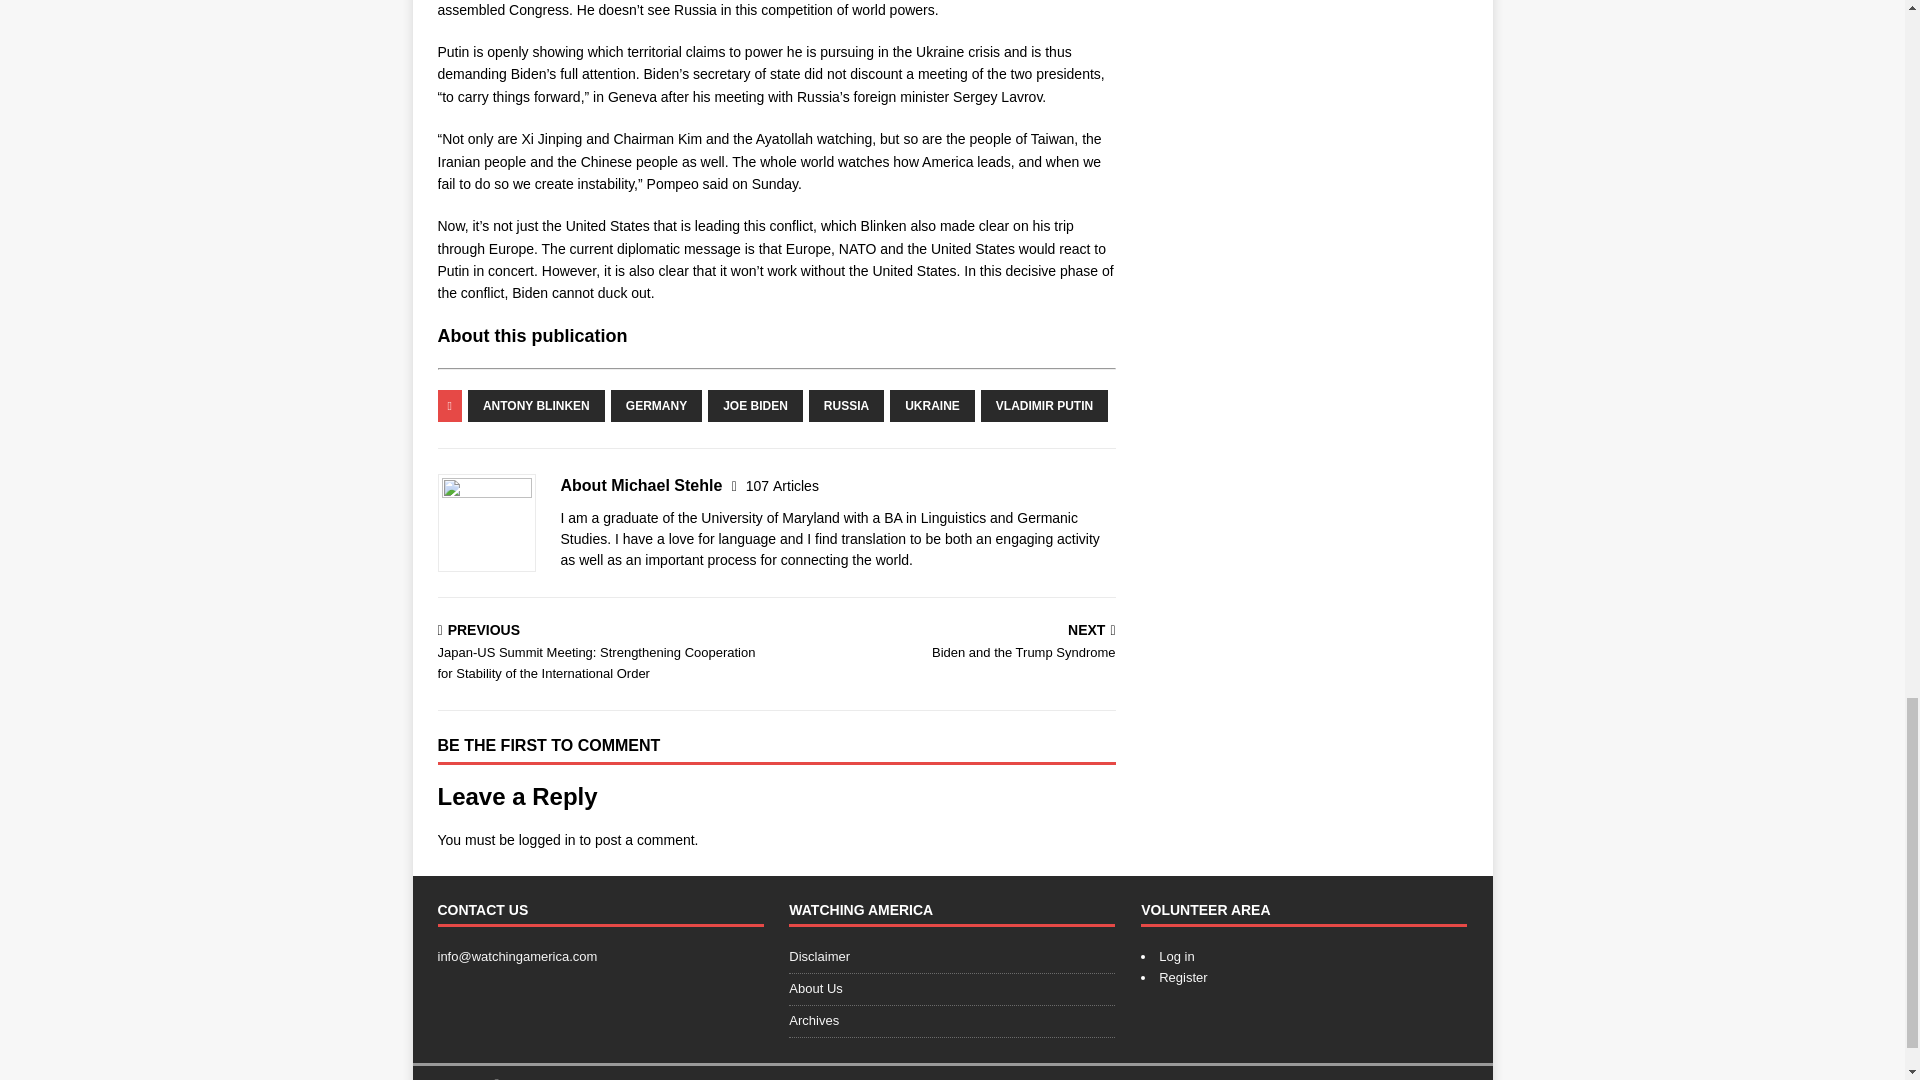 The width and height of the screenshot is (1920, 1080). I want to click on VLADIMIR PUTIN, so click(1044, 406).